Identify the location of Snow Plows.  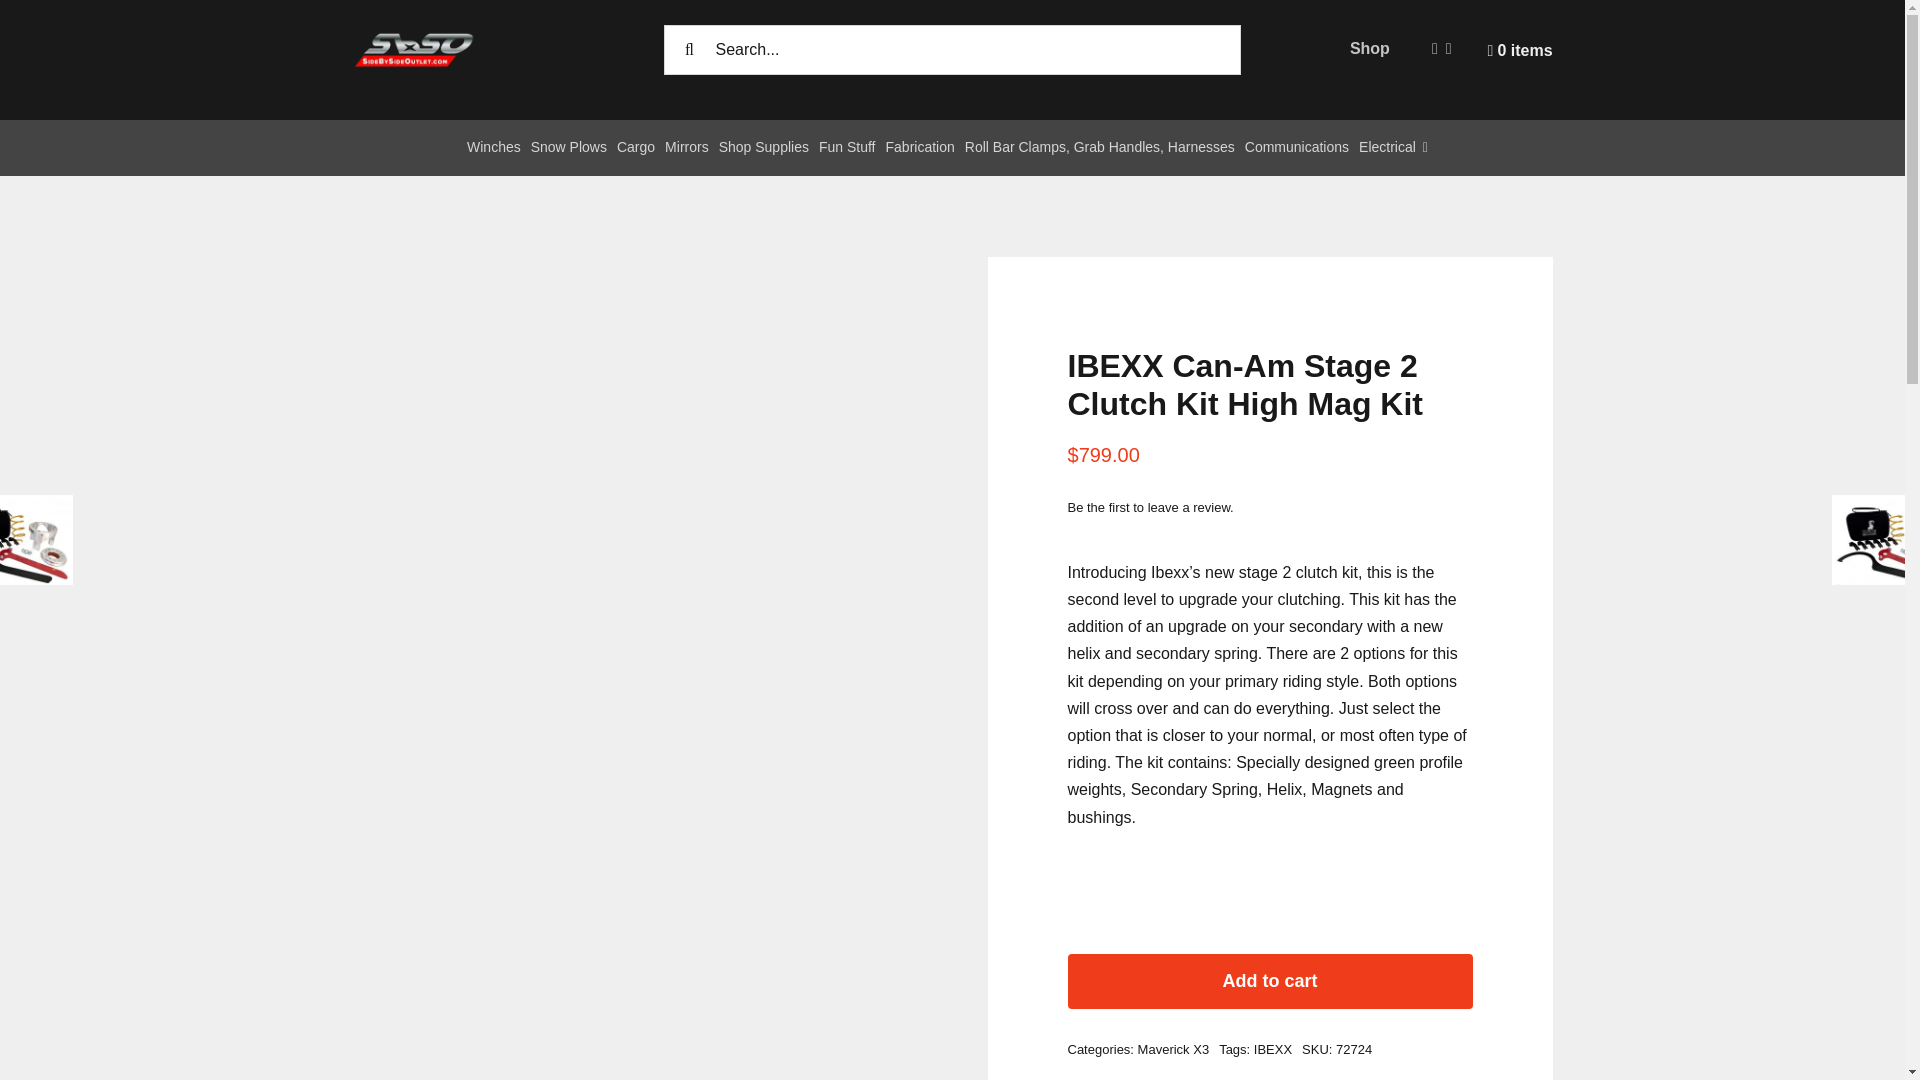
(574, 148).